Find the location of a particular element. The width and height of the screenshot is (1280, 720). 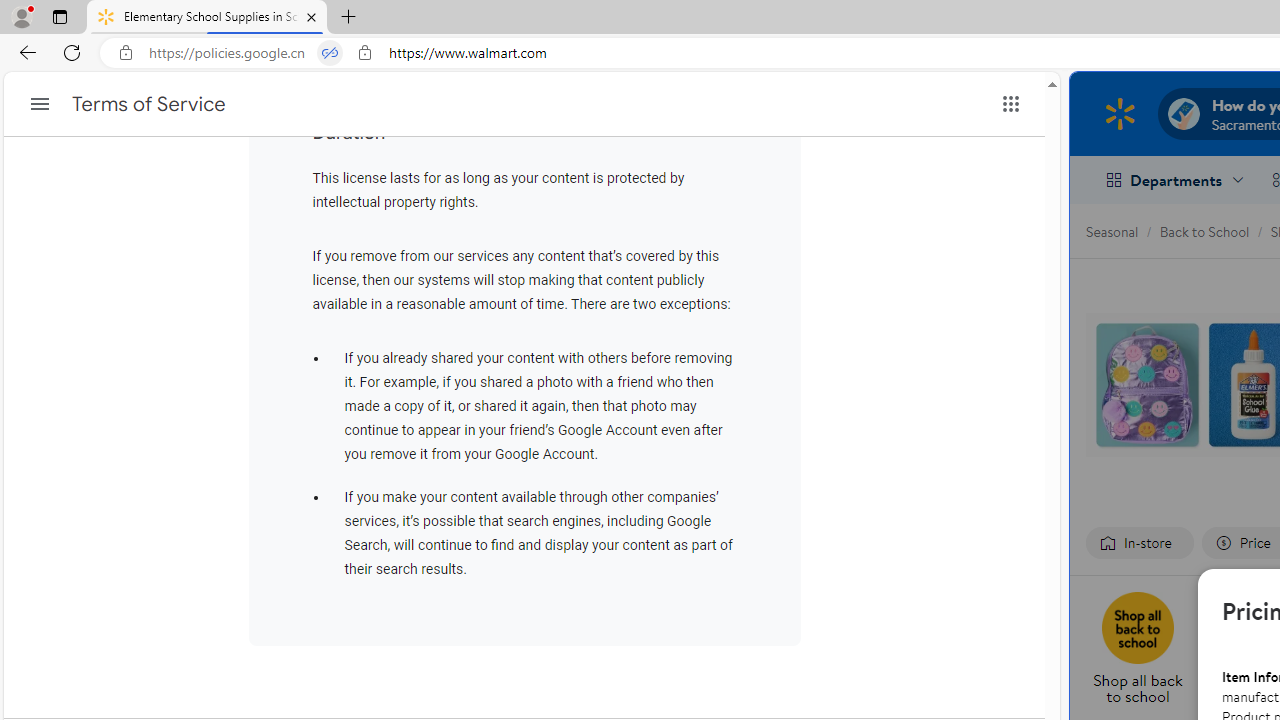

Tabs in split screen is located at coordinates (330, 53).